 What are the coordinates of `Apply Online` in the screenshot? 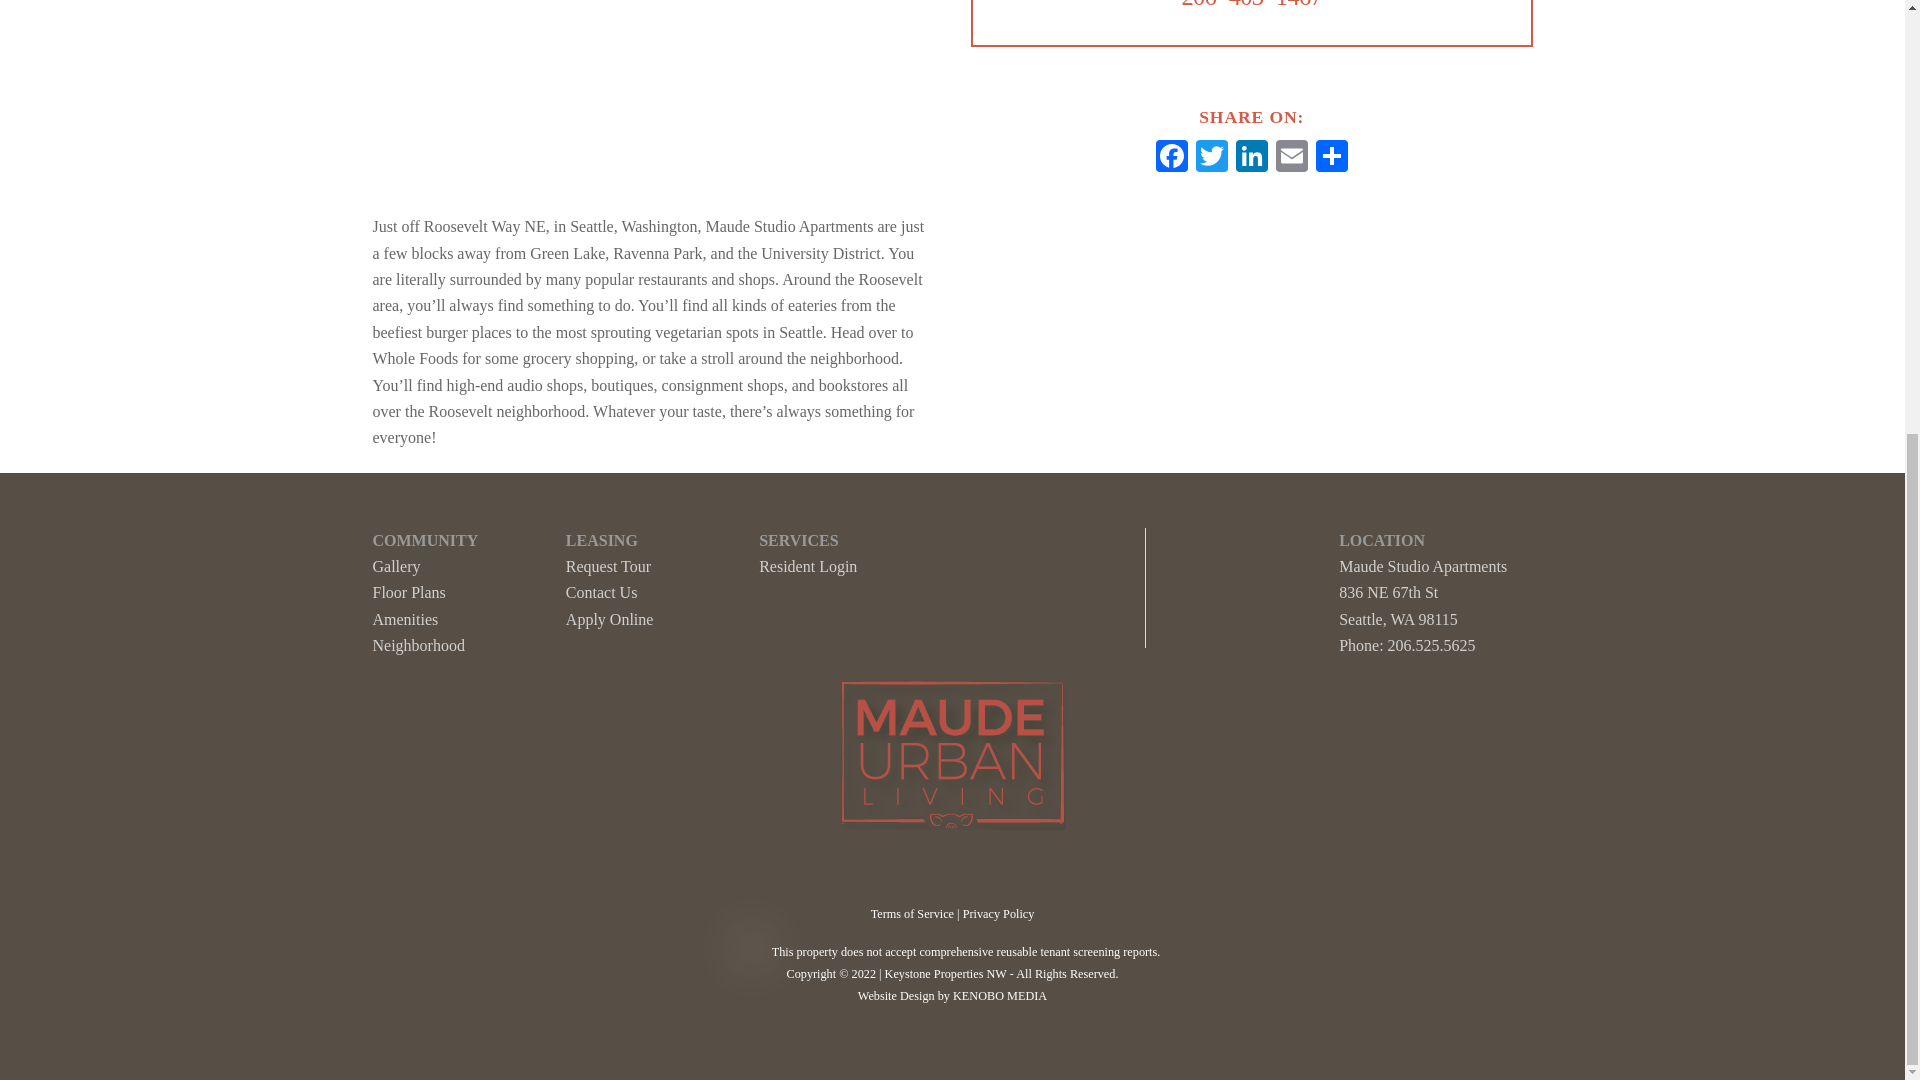 It's located at (610, 619).